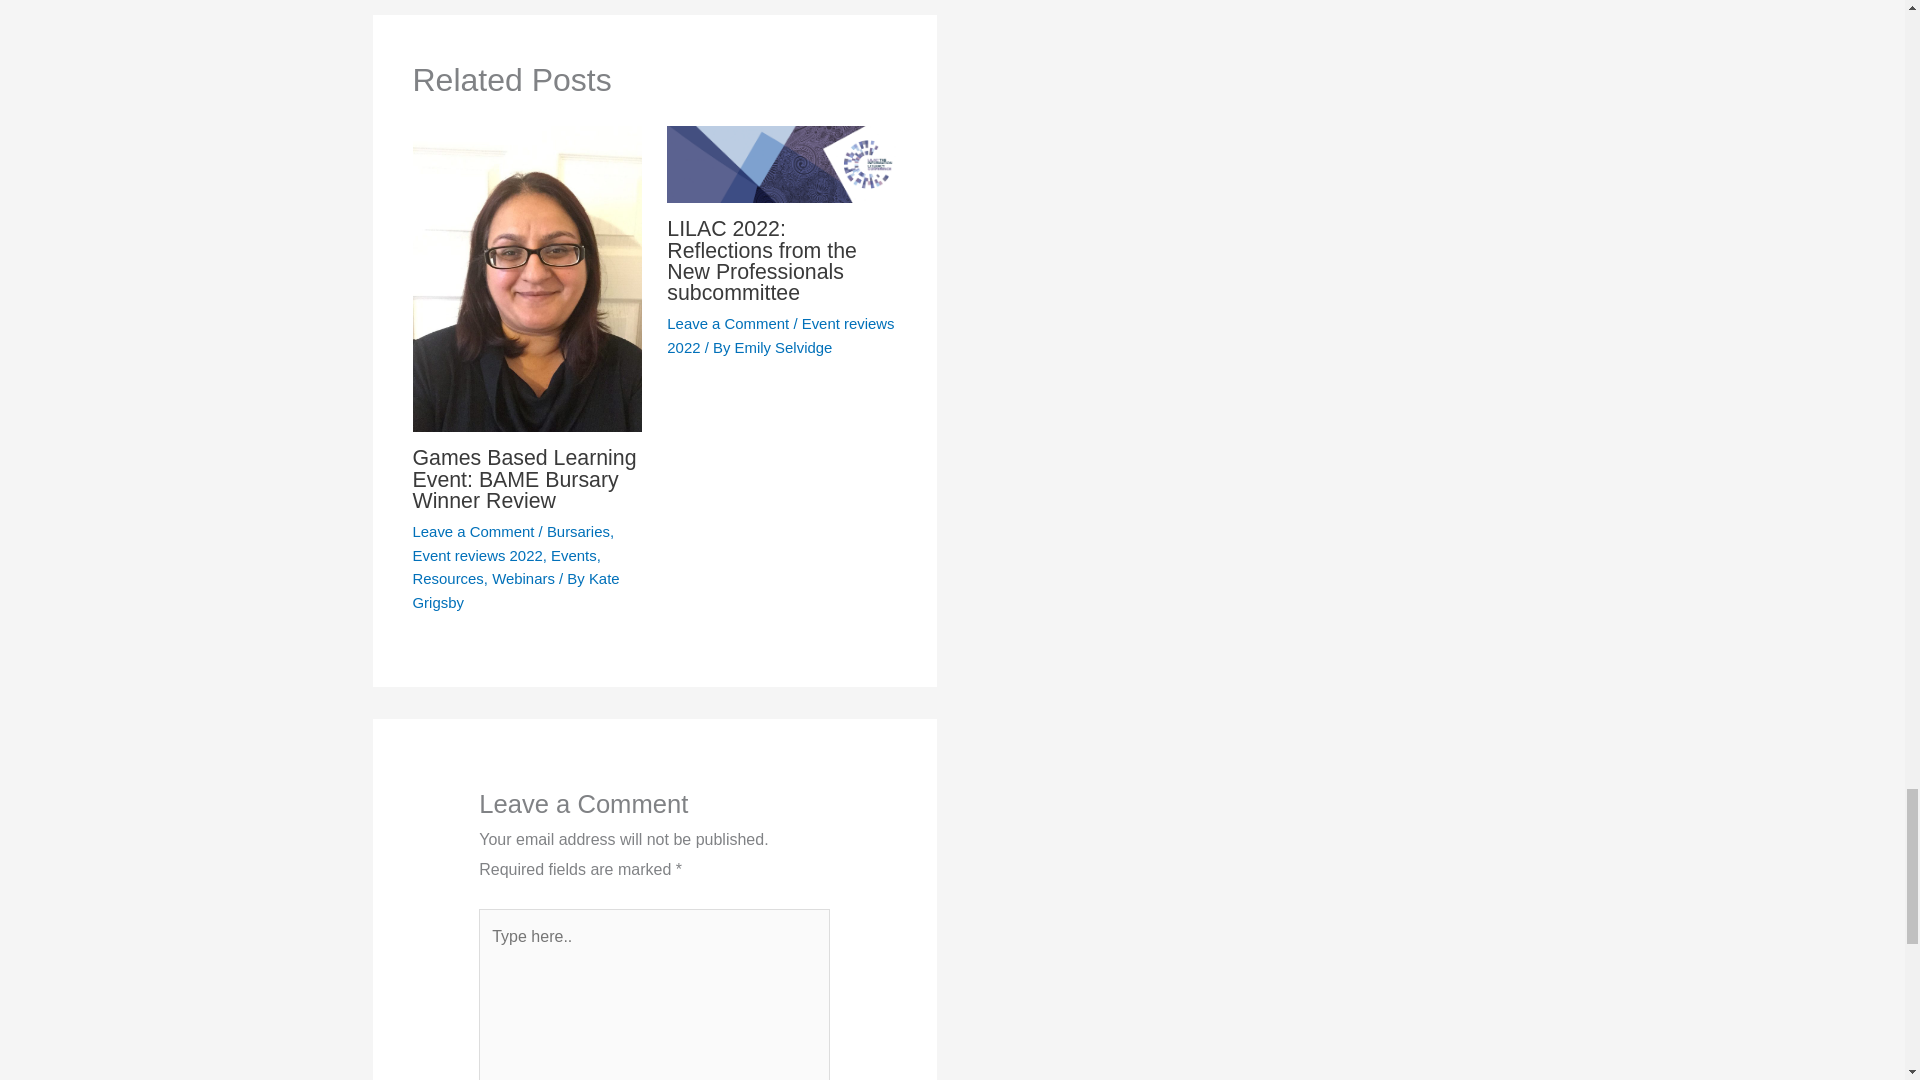  What do you see at coordinates (782, 348) in the screenshot?
I see `View all posts by Emily Selvidge` at bounding box center [782, 348].